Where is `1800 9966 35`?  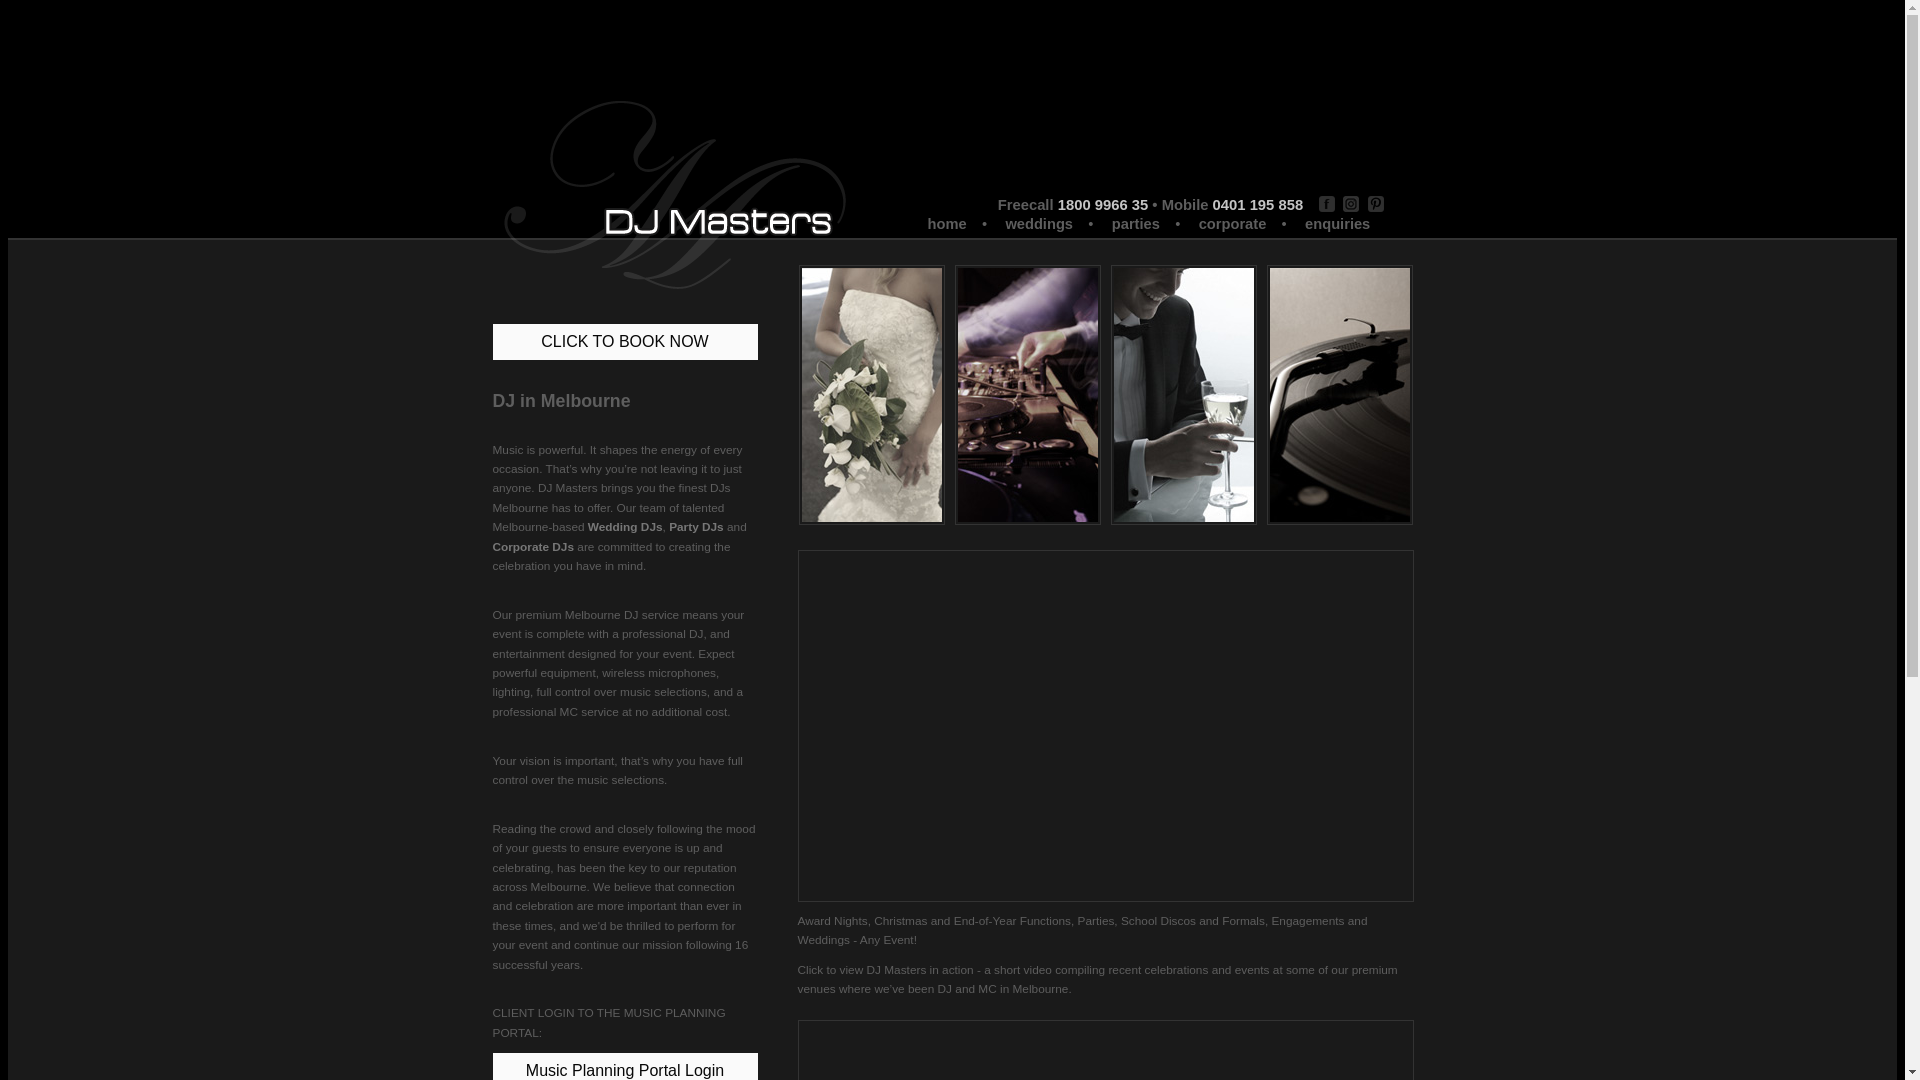
1800 9966 35 is located at coordinates (1104, 205).